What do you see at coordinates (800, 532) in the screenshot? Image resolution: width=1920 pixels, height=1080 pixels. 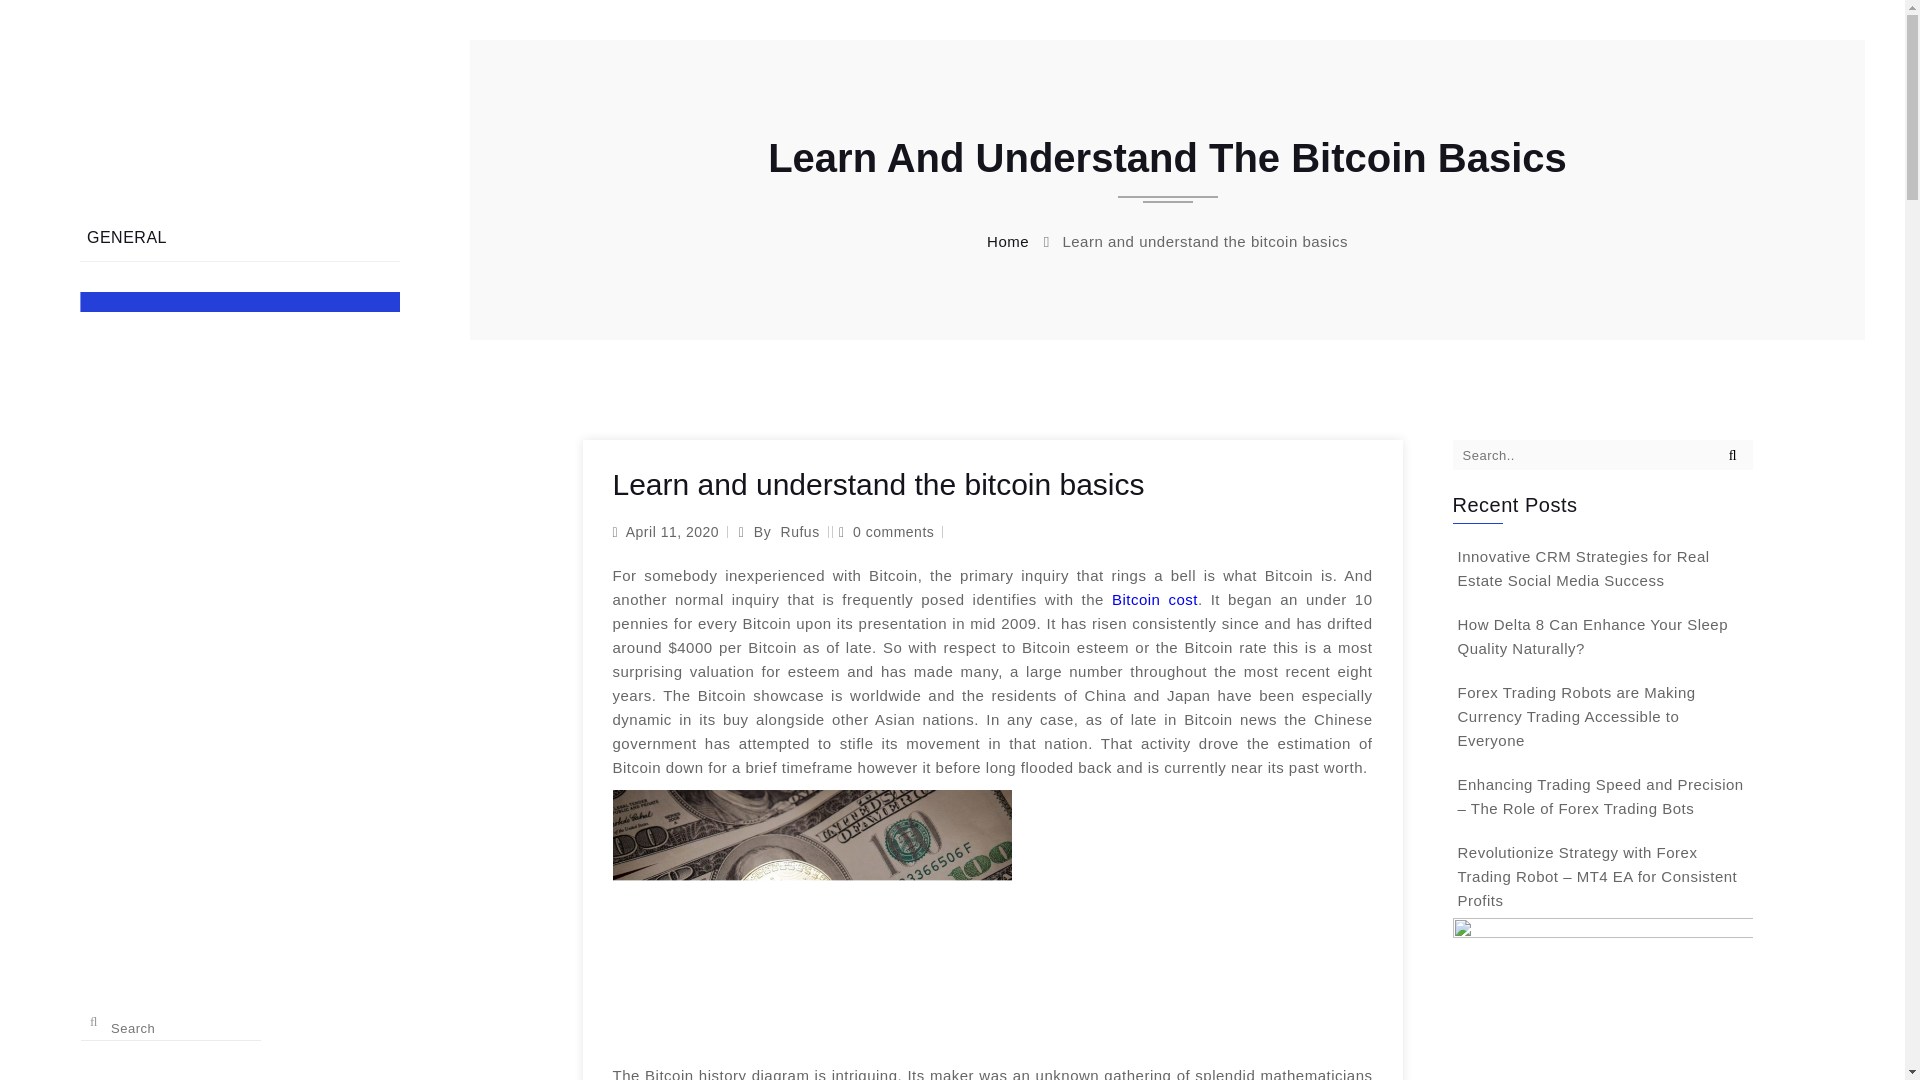 I see `Rufus` at bounding box center [800, 532].